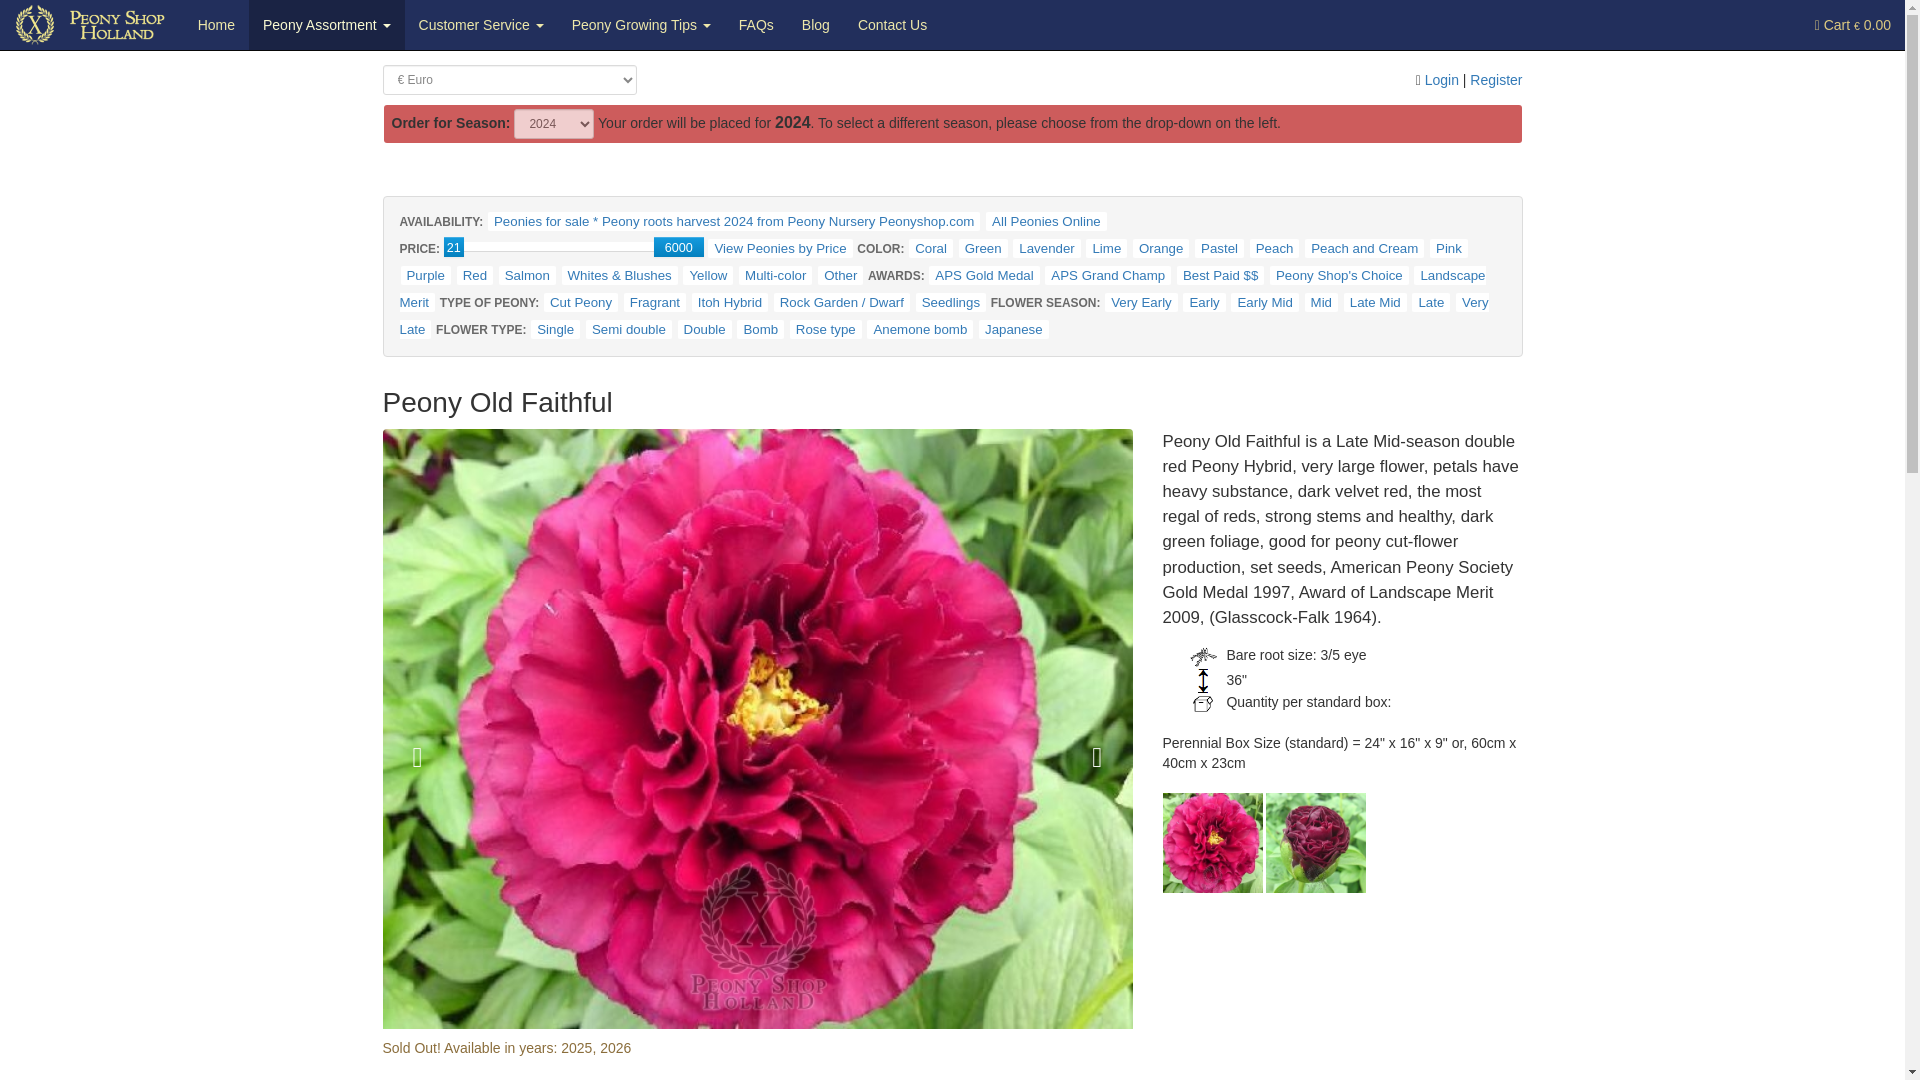 This screenshot has width=1920, height=1080. Describe the element at coordinates (930, 248) in the screenshot. I see `Coral` at that location.